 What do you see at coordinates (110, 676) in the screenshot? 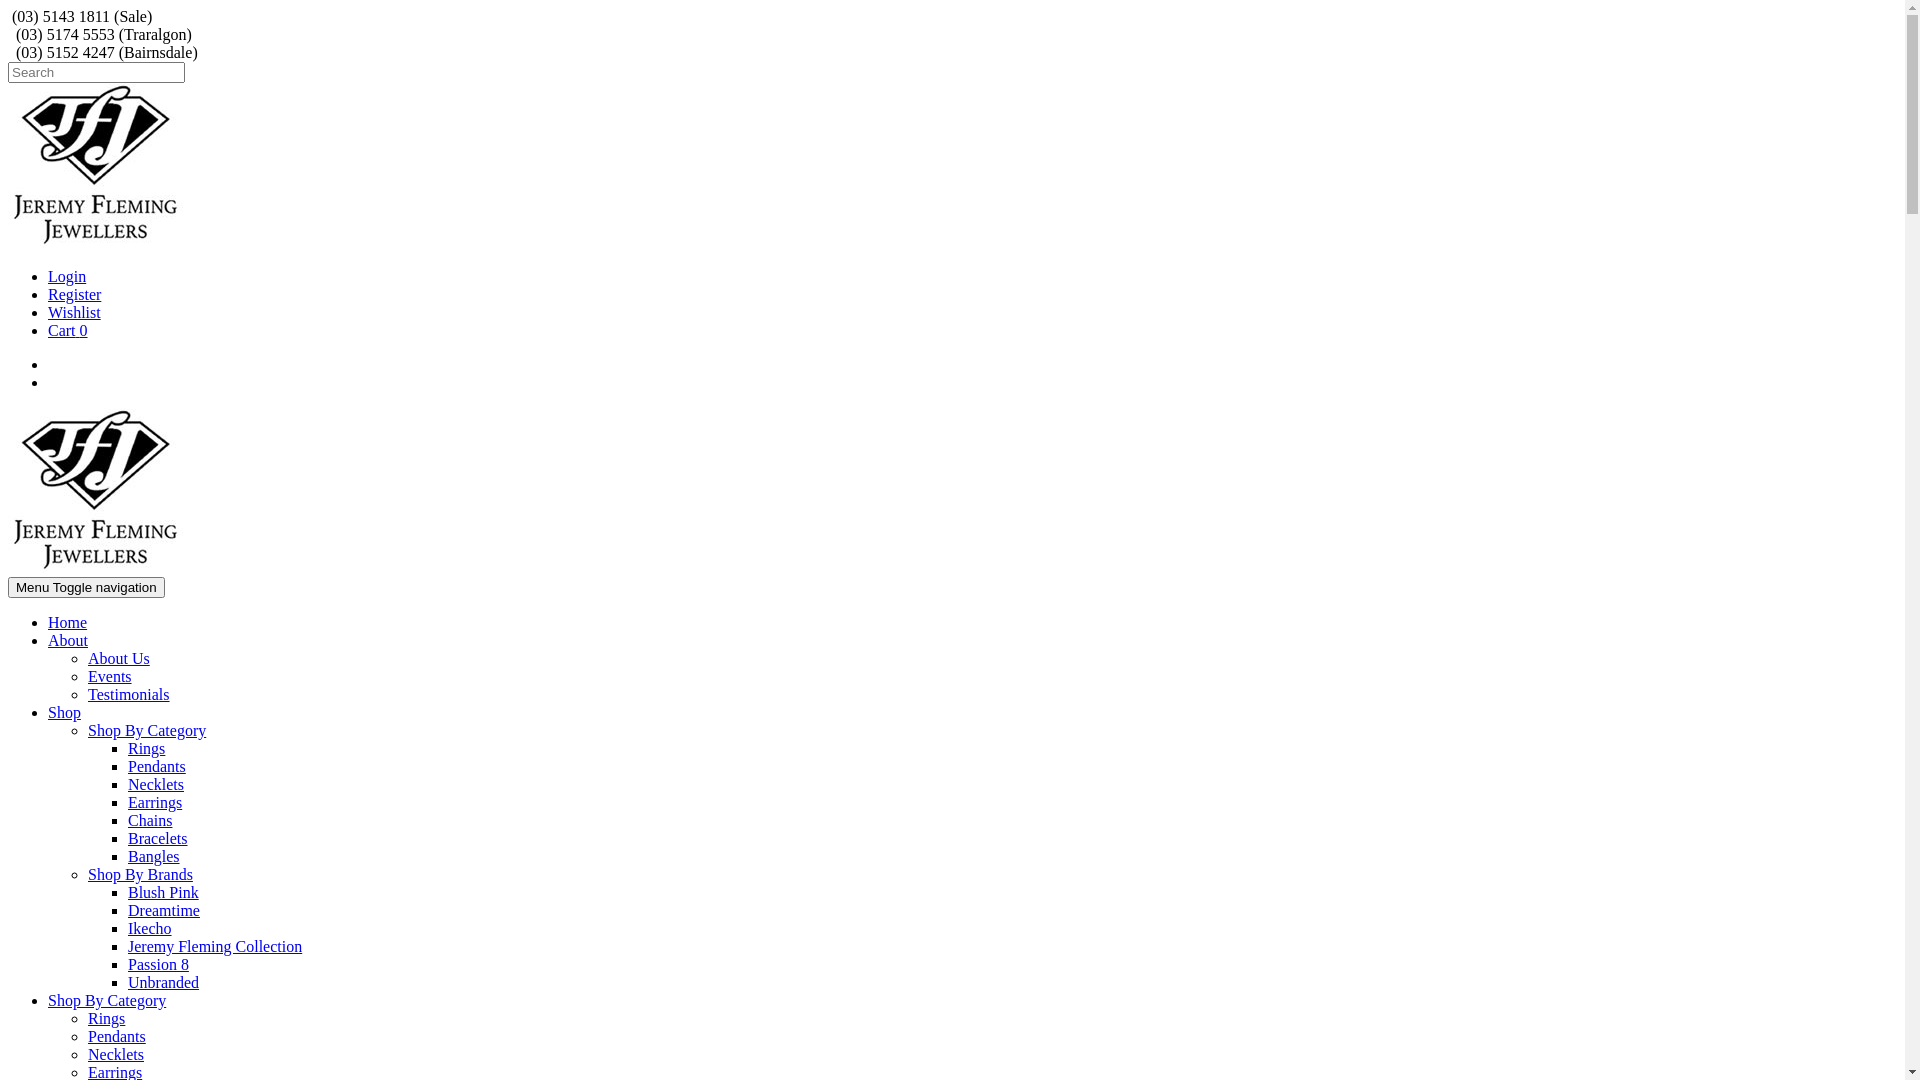
I see `Events` at bounding box center [110, 676].